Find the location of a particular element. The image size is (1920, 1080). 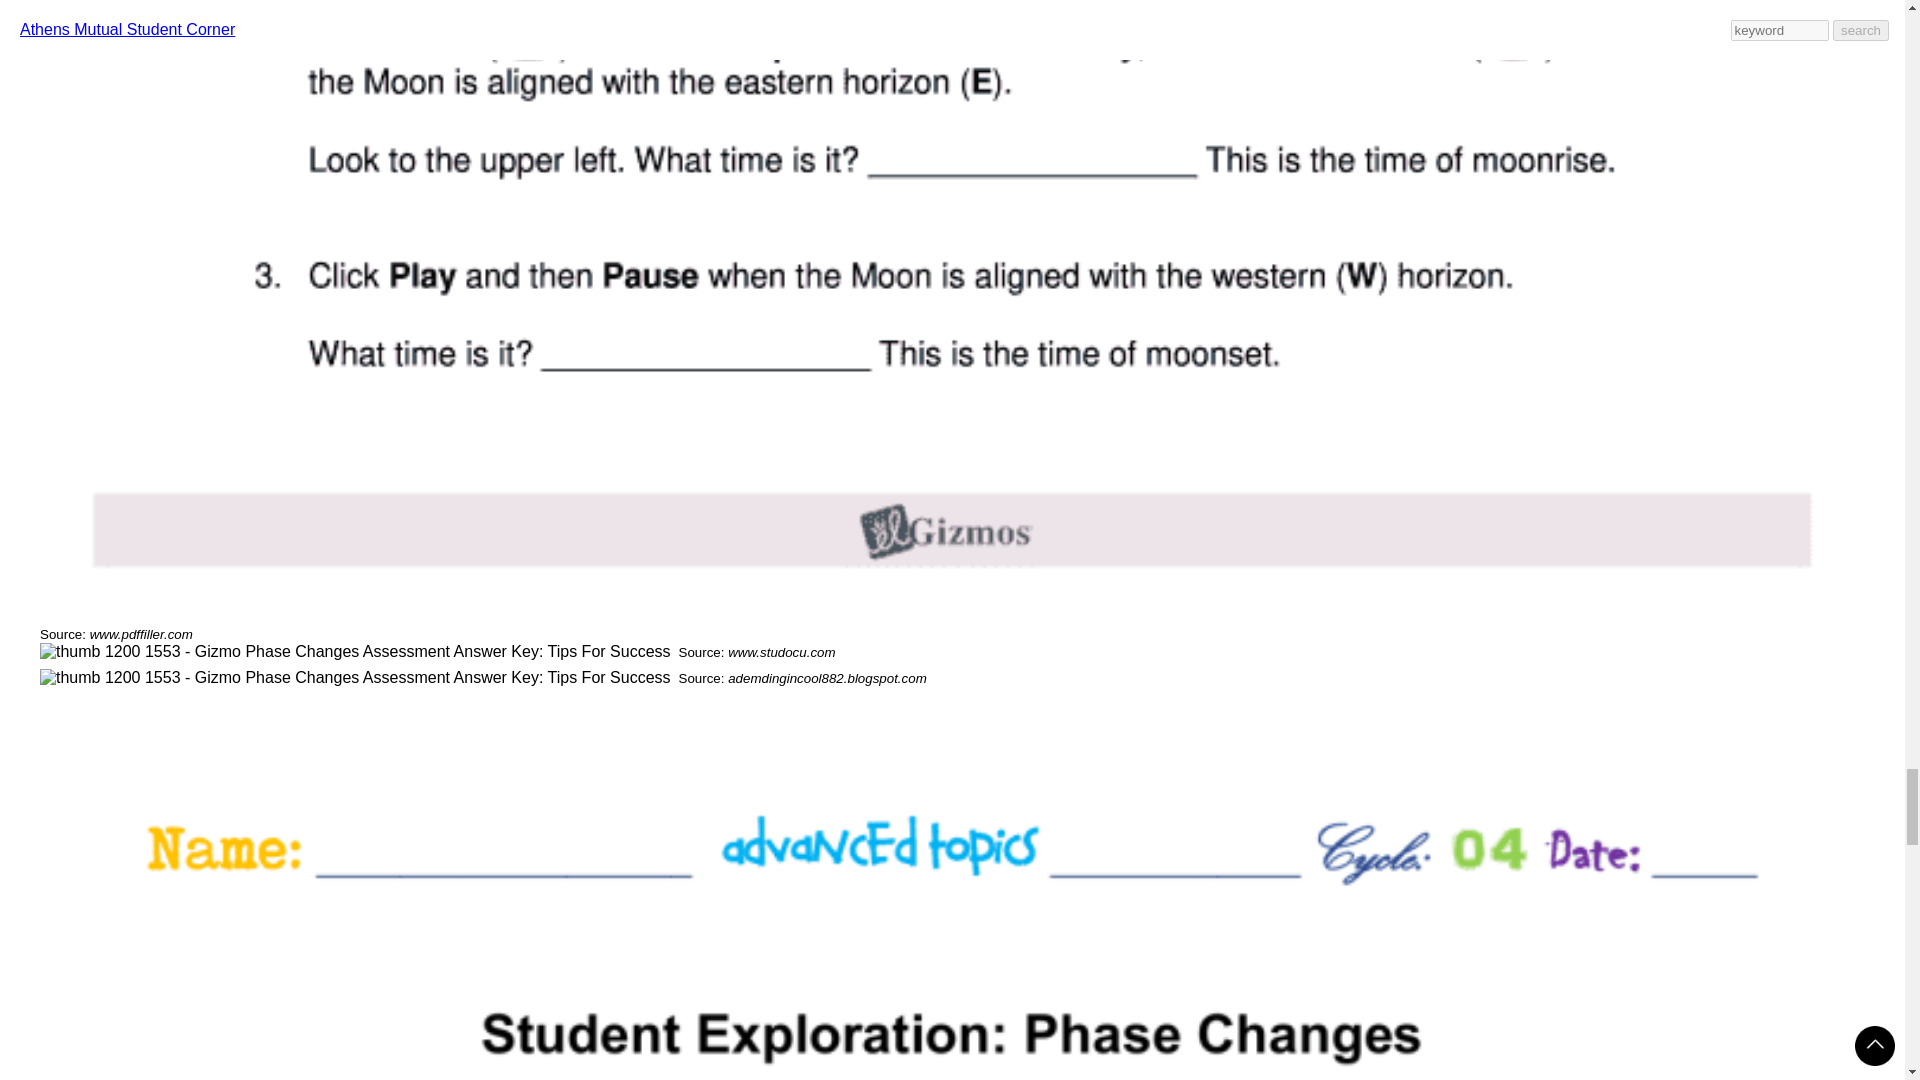

Gizmo Phase Changes Assessment Answer Key: Tips For Success is located at coordinates (355, 651).